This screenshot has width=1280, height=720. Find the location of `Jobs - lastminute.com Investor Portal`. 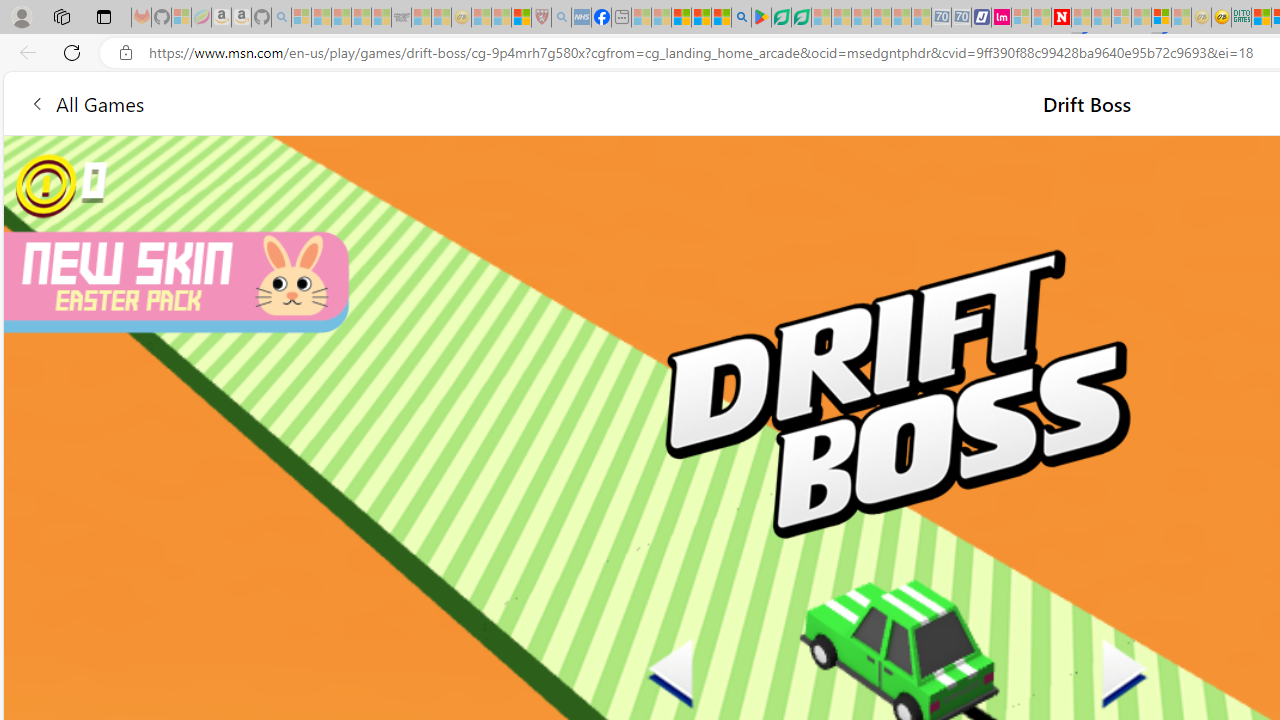

Jobs - lastminute.com Investor Portal is located at coordinates (1002, 18).